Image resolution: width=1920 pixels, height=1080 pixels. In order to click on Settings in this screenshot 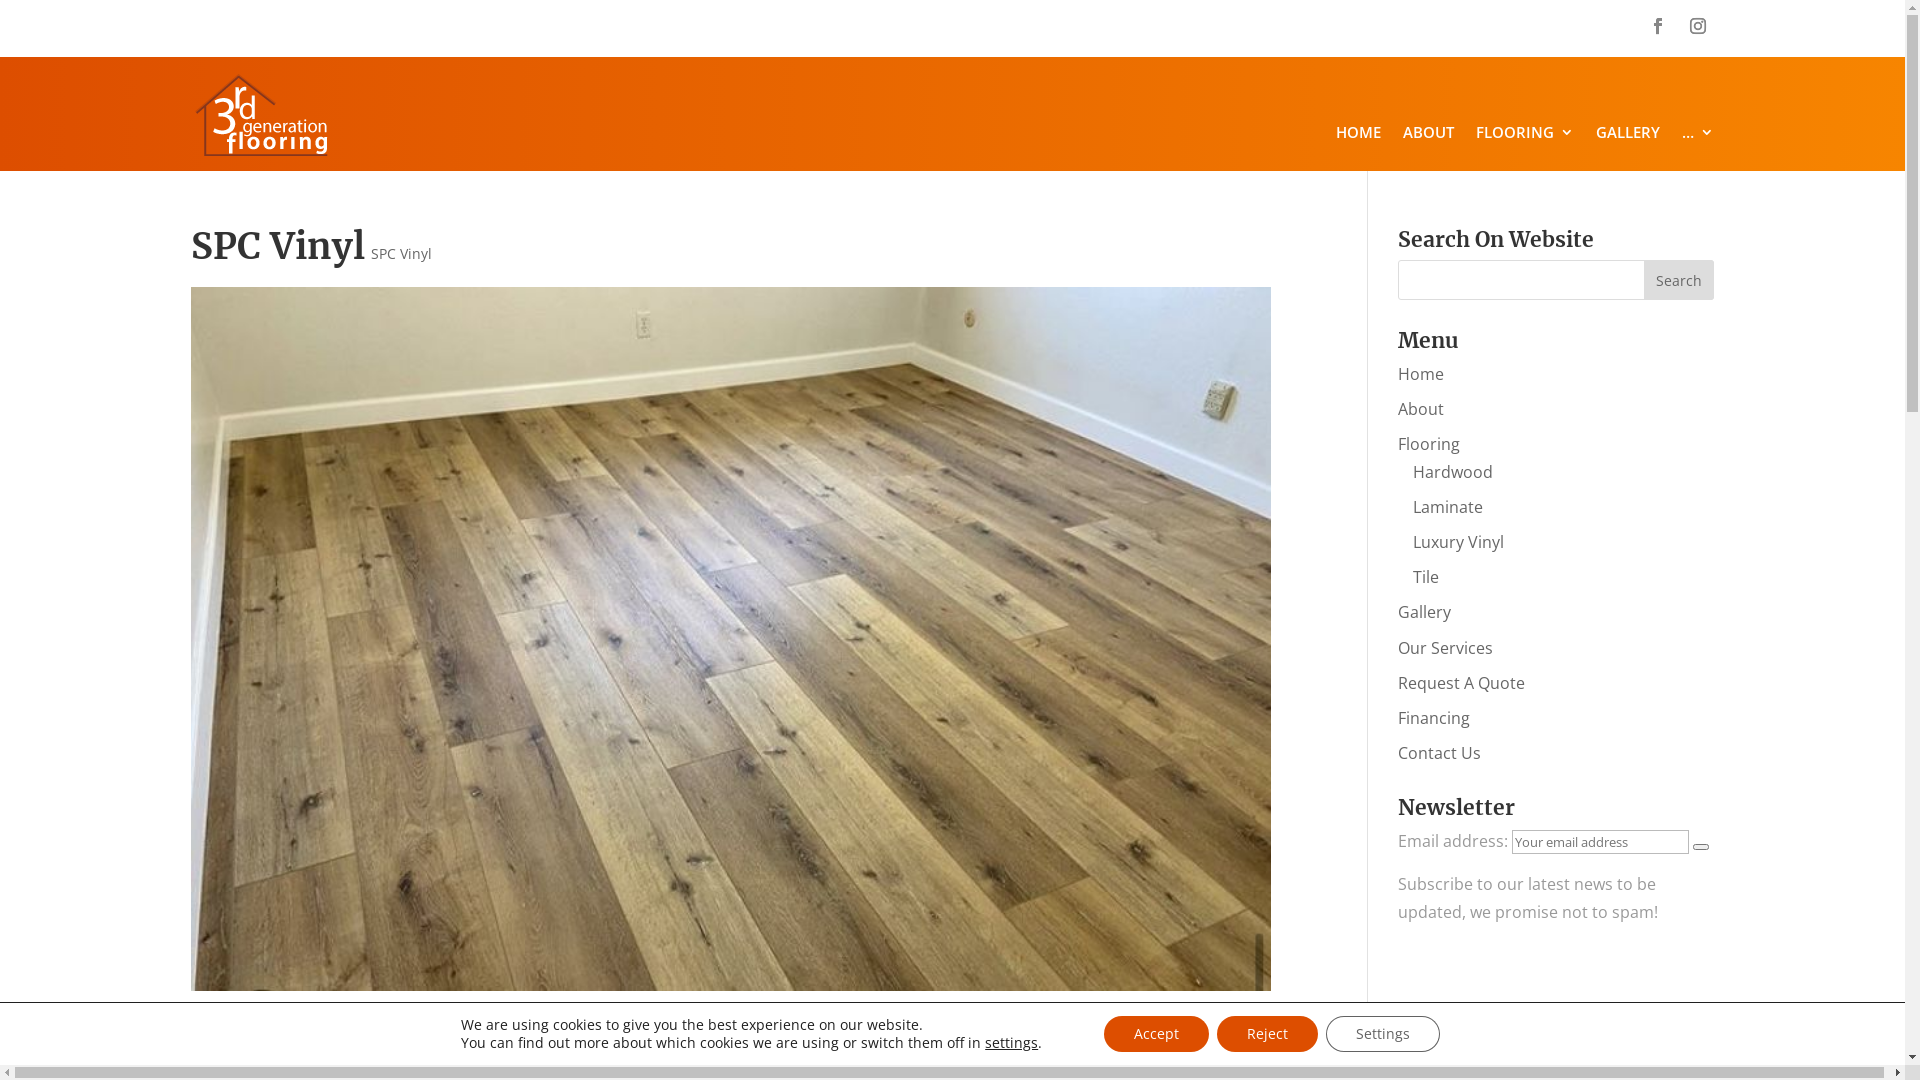, I will do `click(1383, 1034)`.